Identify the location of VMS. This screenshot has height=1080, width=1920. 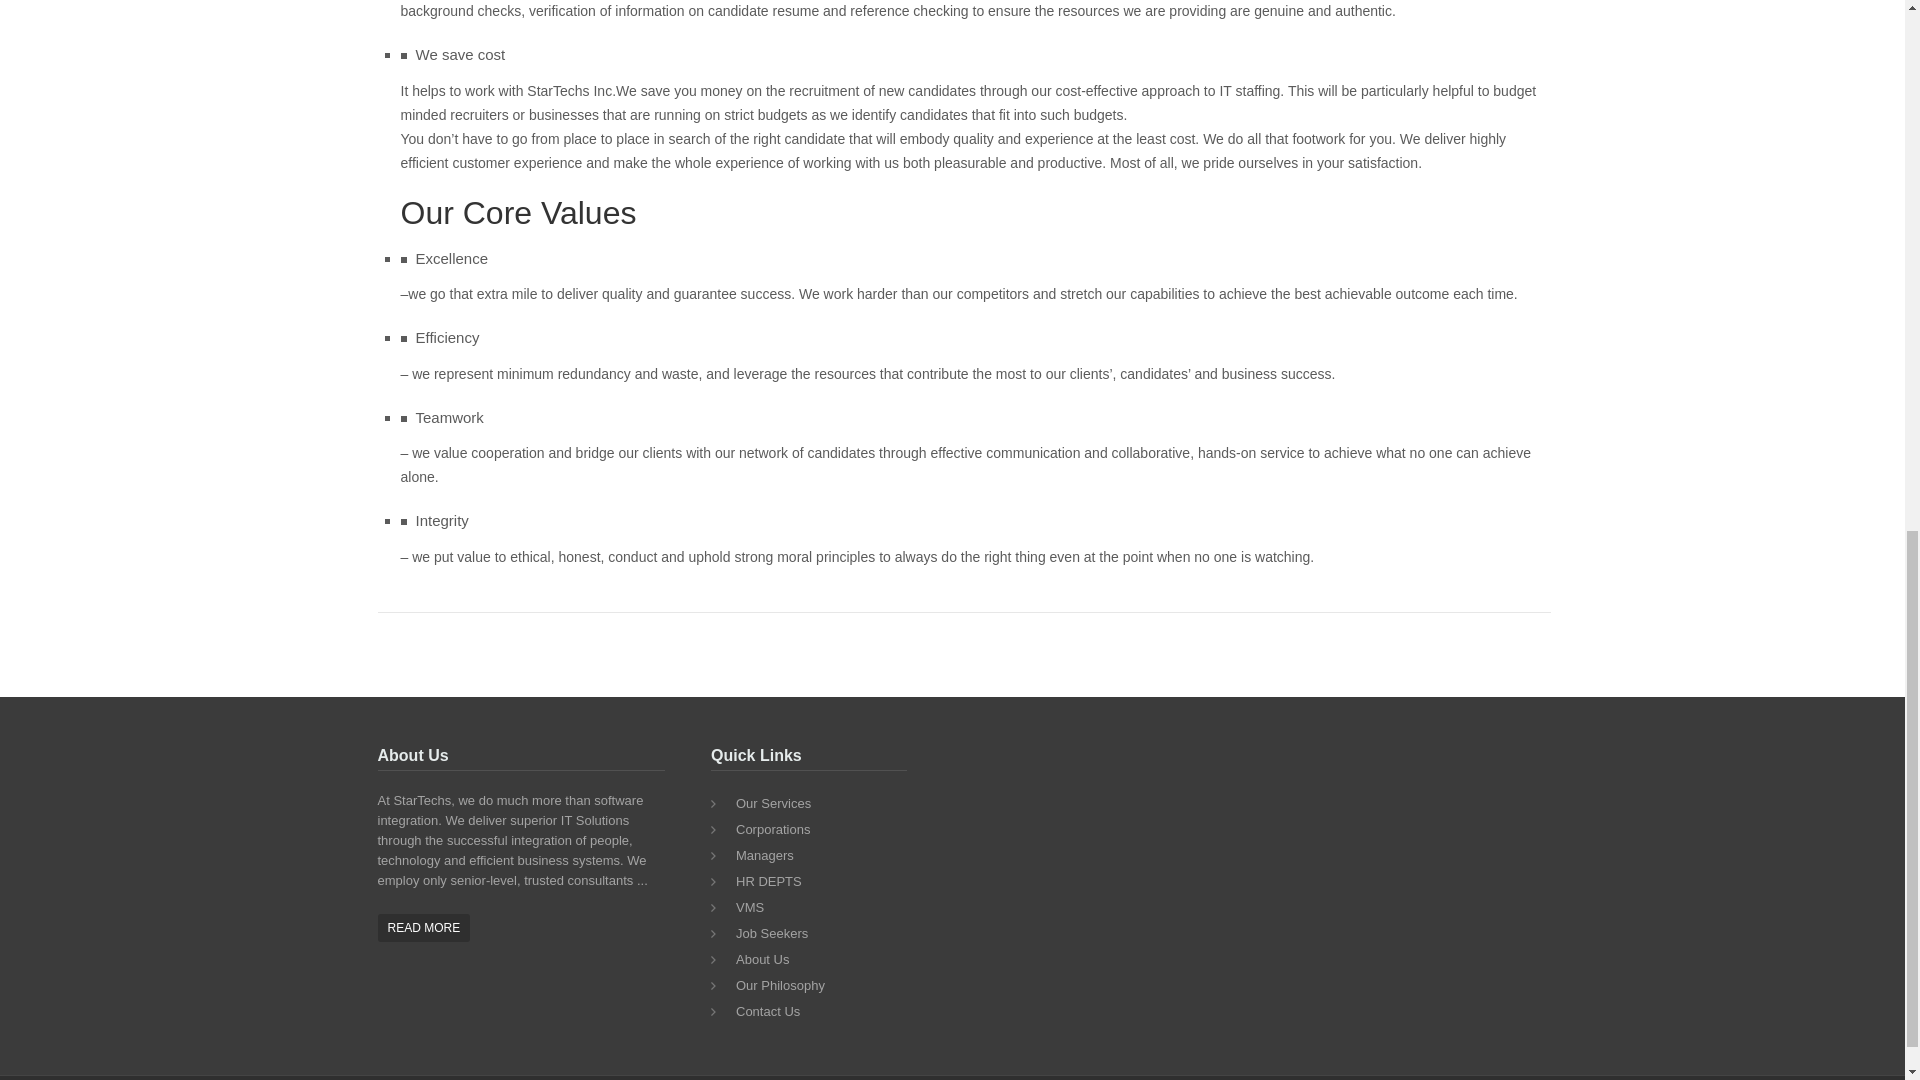
(820, 908).